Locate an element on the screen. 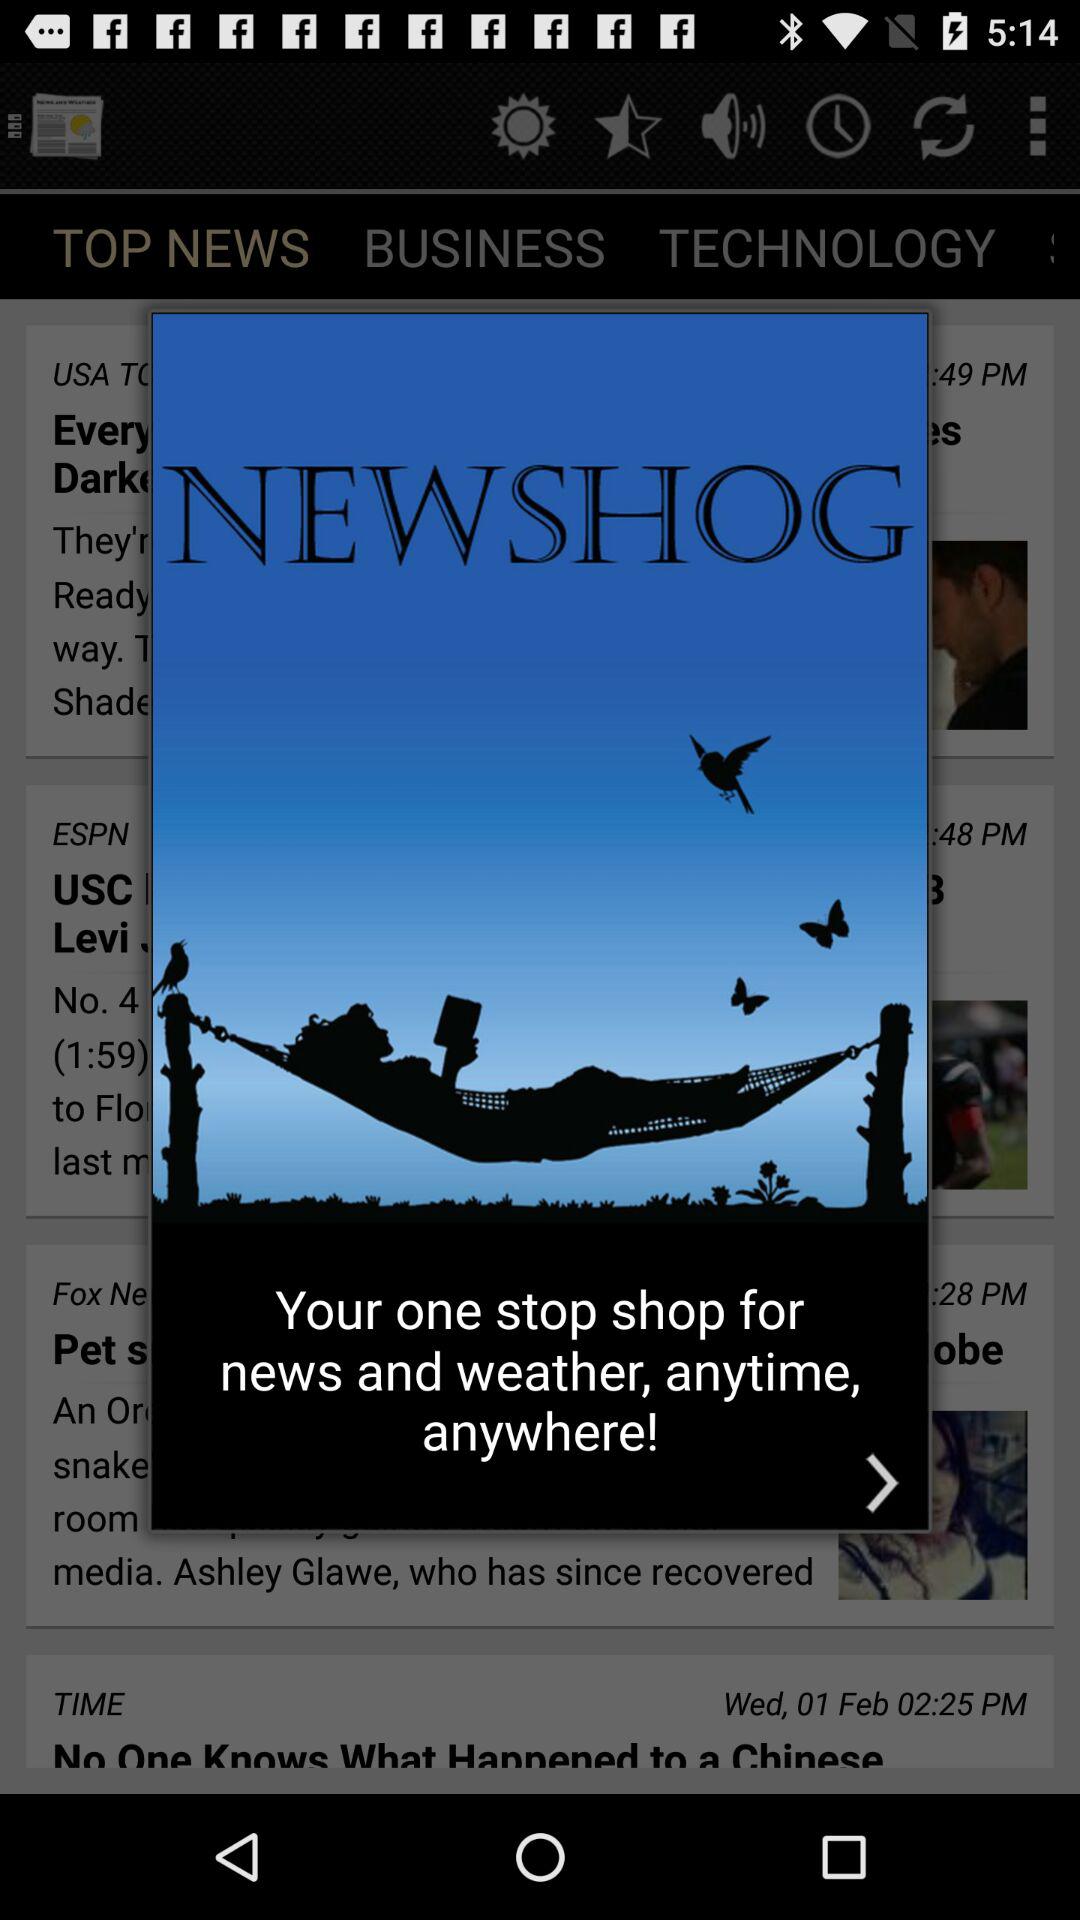 The image size is (1080, 1920). tap the icon at the bottom right corner is located at coordinates (882, 1482).